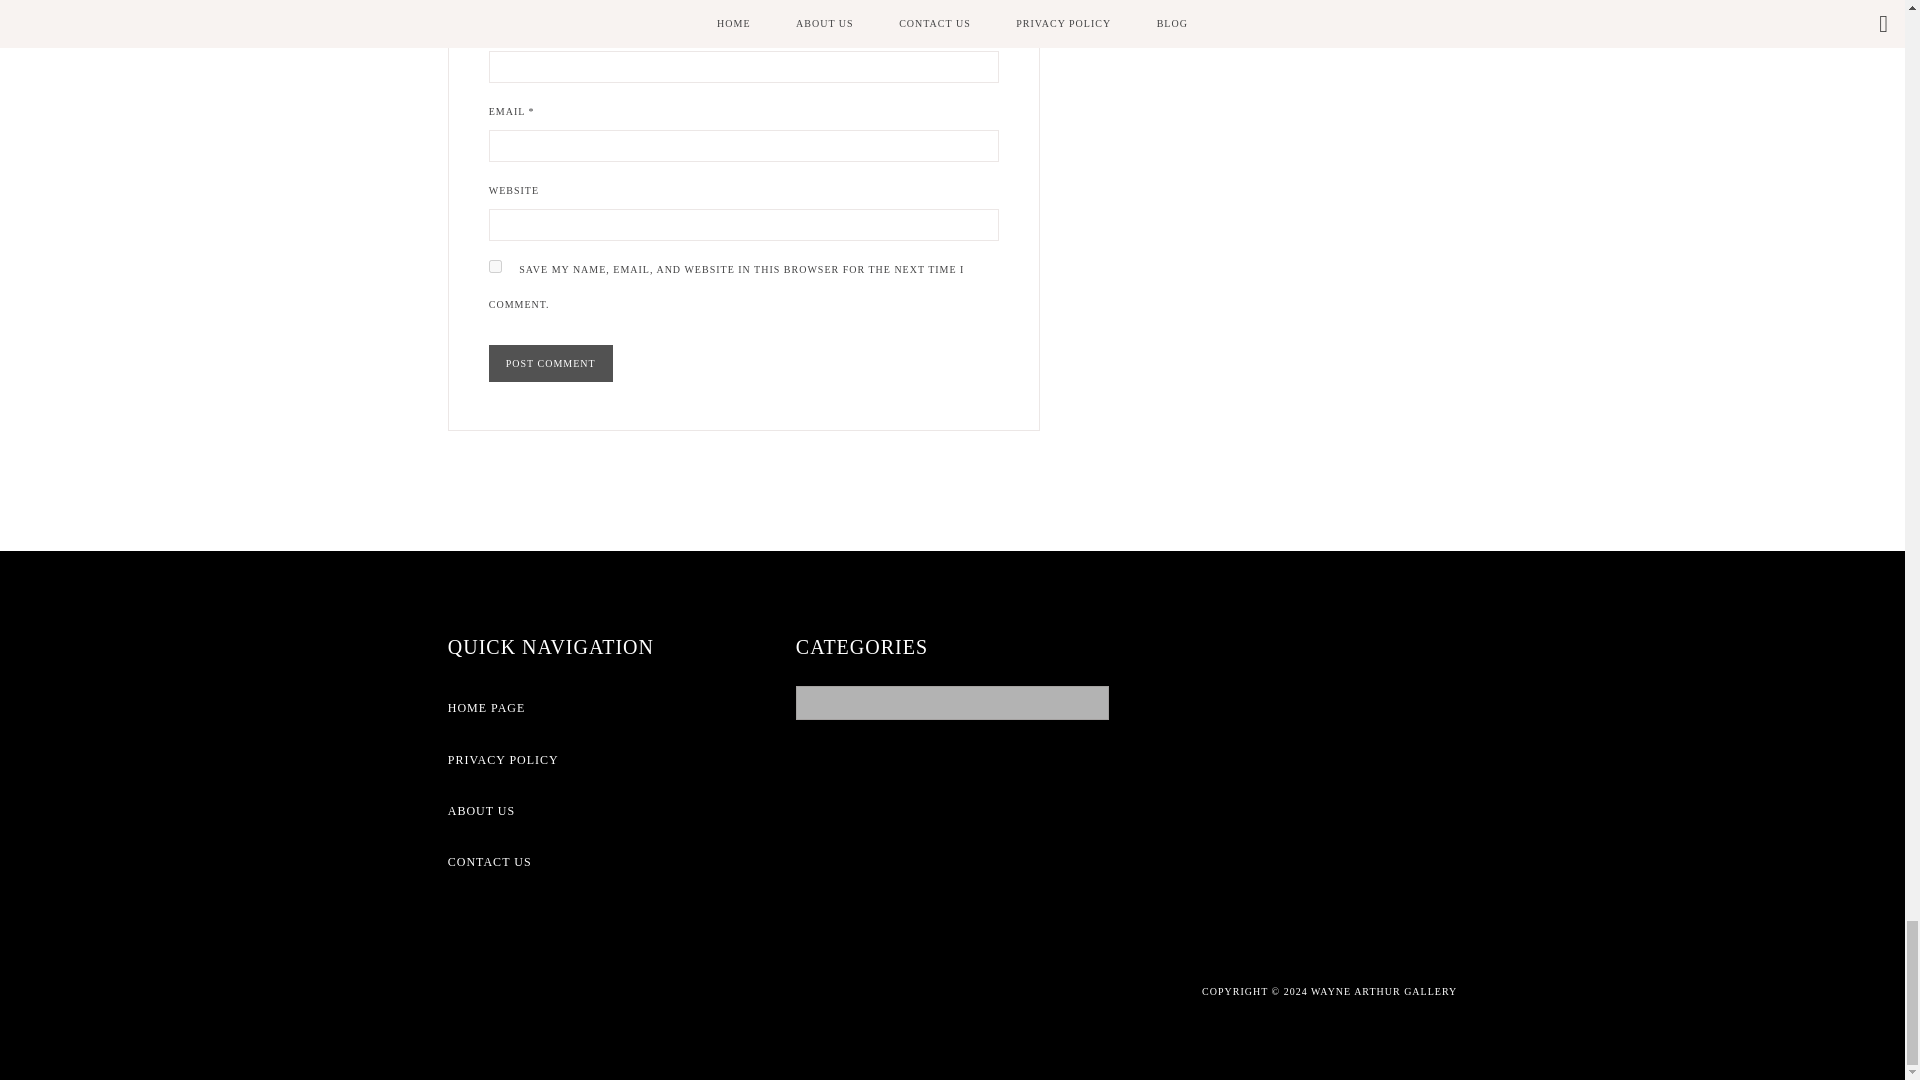  What do you see at coordinates (604, 862) in the screenshot?
I see `CONTACT US` at bounding box center [604, 862].